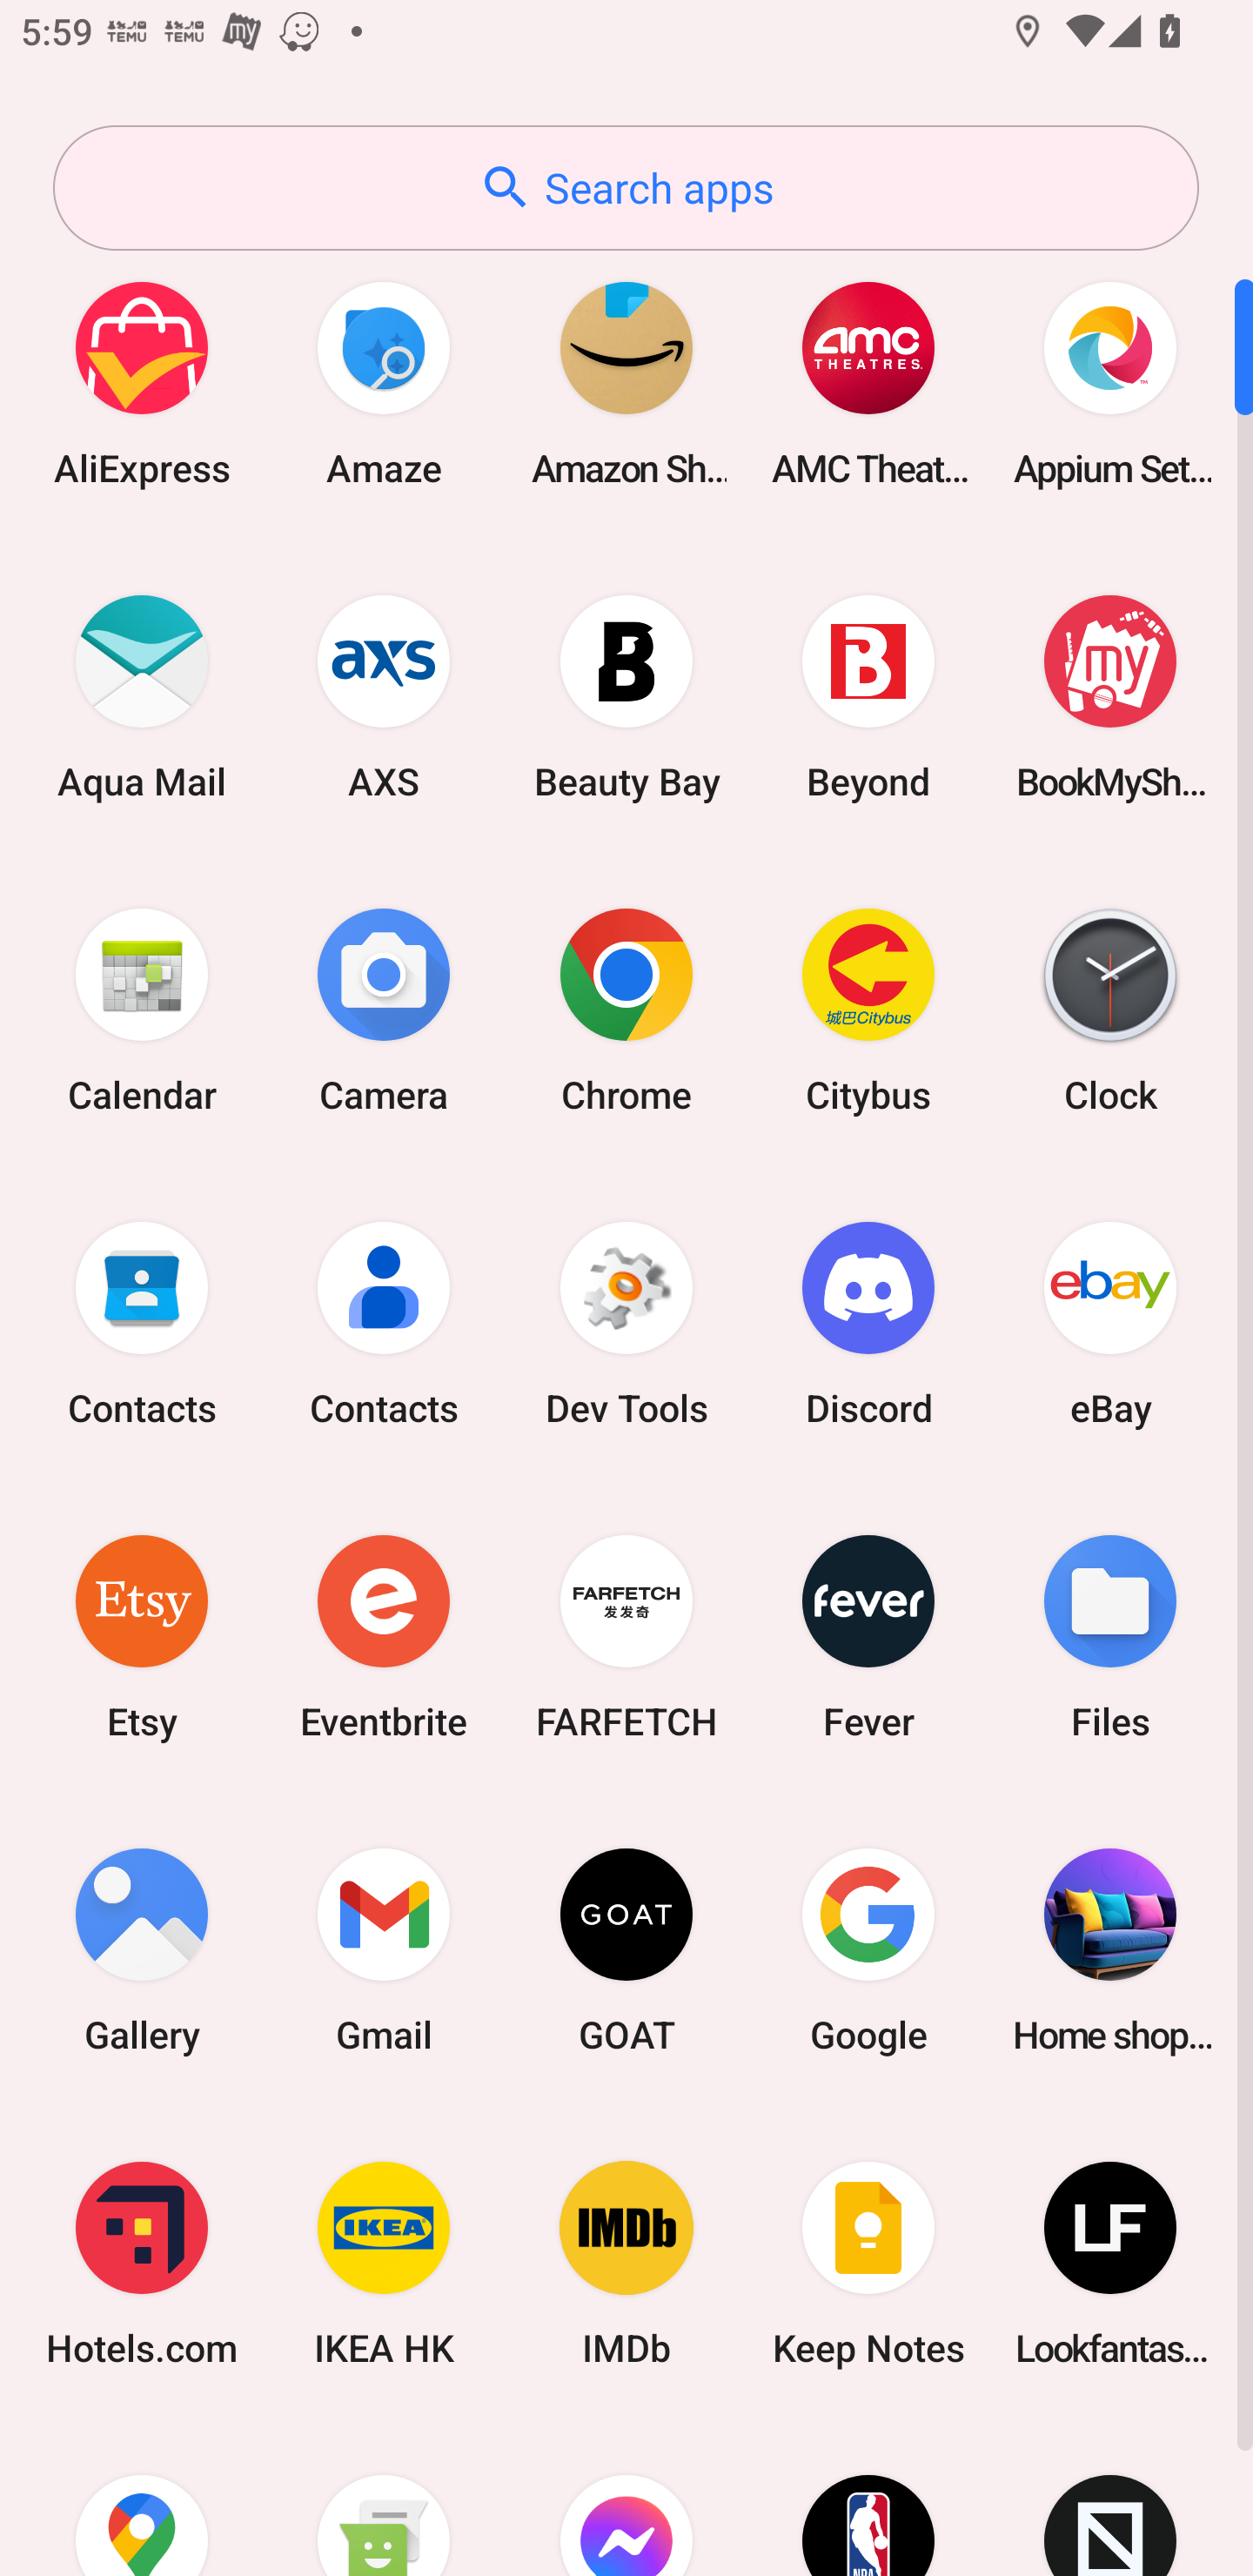  What do you see at coordinates (868, 1323) in the screenshot?
I see `Discord` at bounding box center [868, 1323].